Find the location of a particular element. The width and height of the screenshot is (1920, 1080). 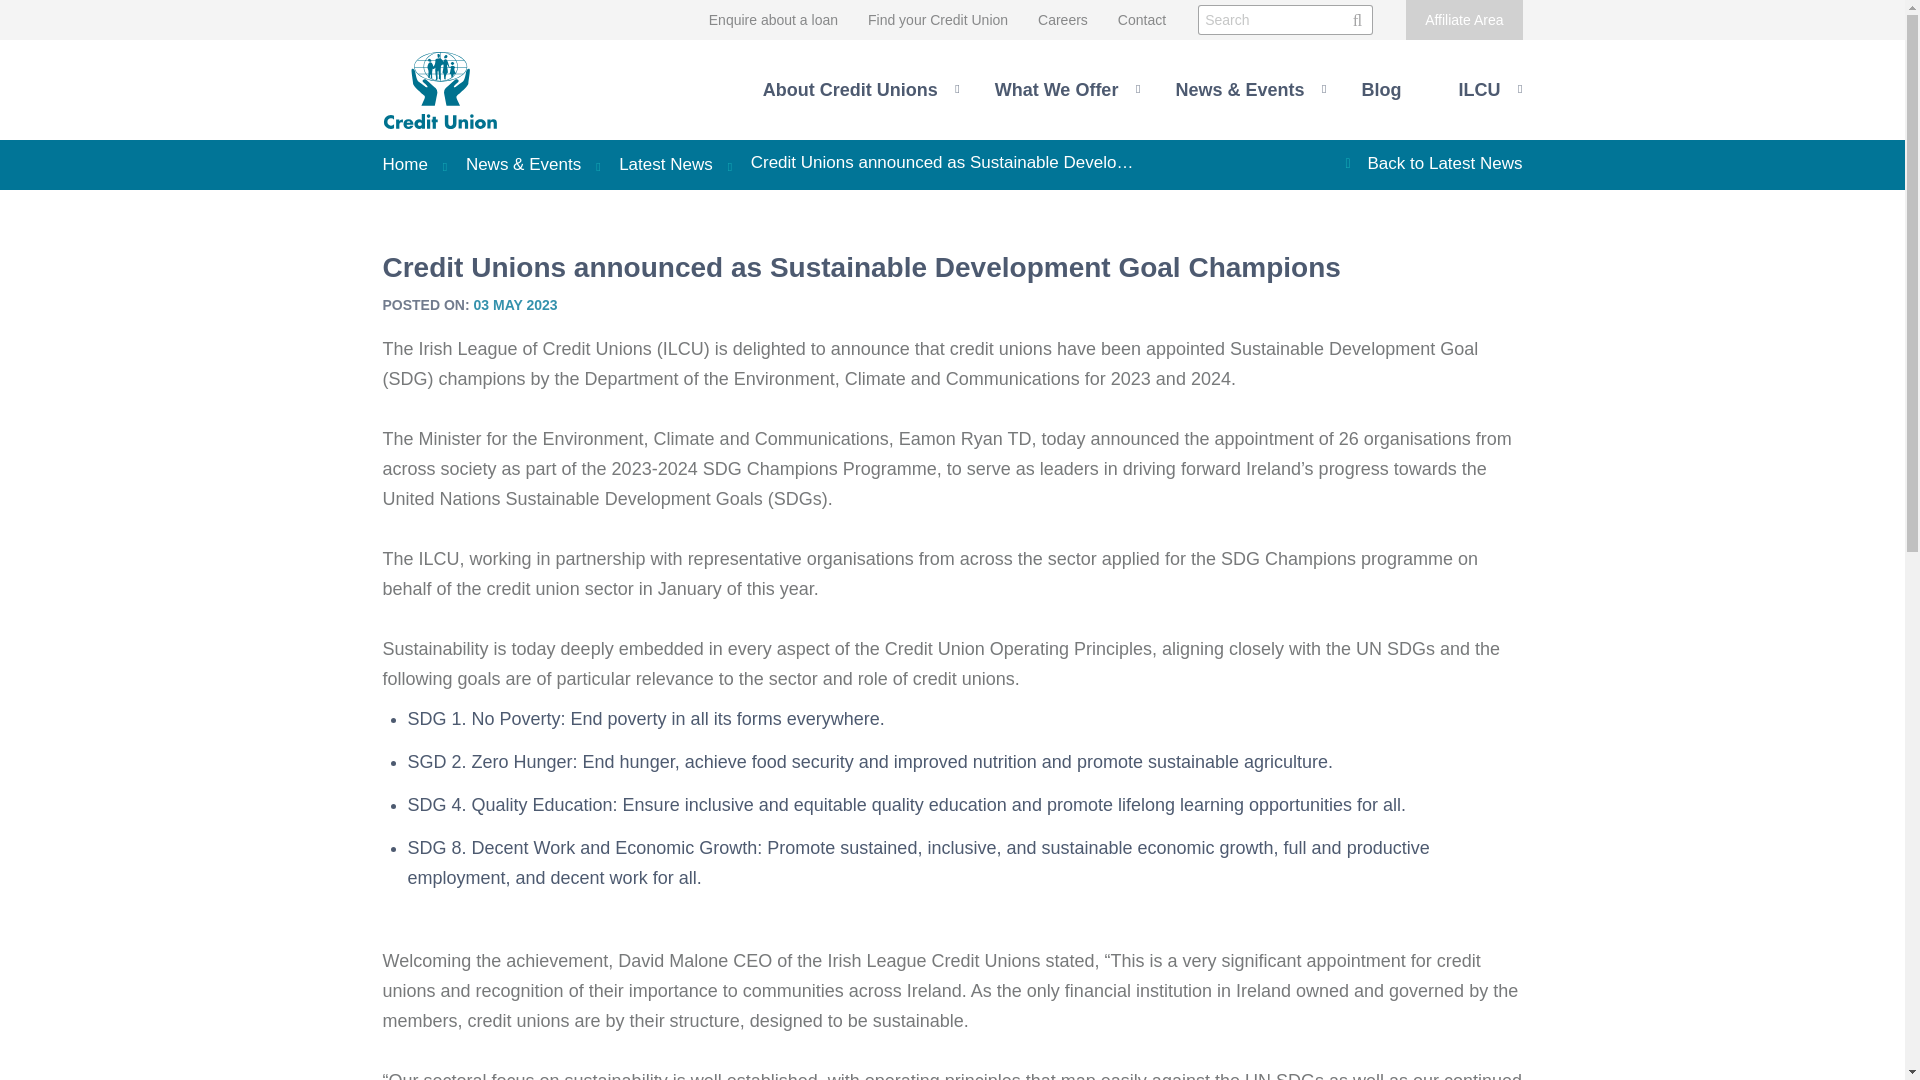

Blog is located at coordinates (1392, 90).